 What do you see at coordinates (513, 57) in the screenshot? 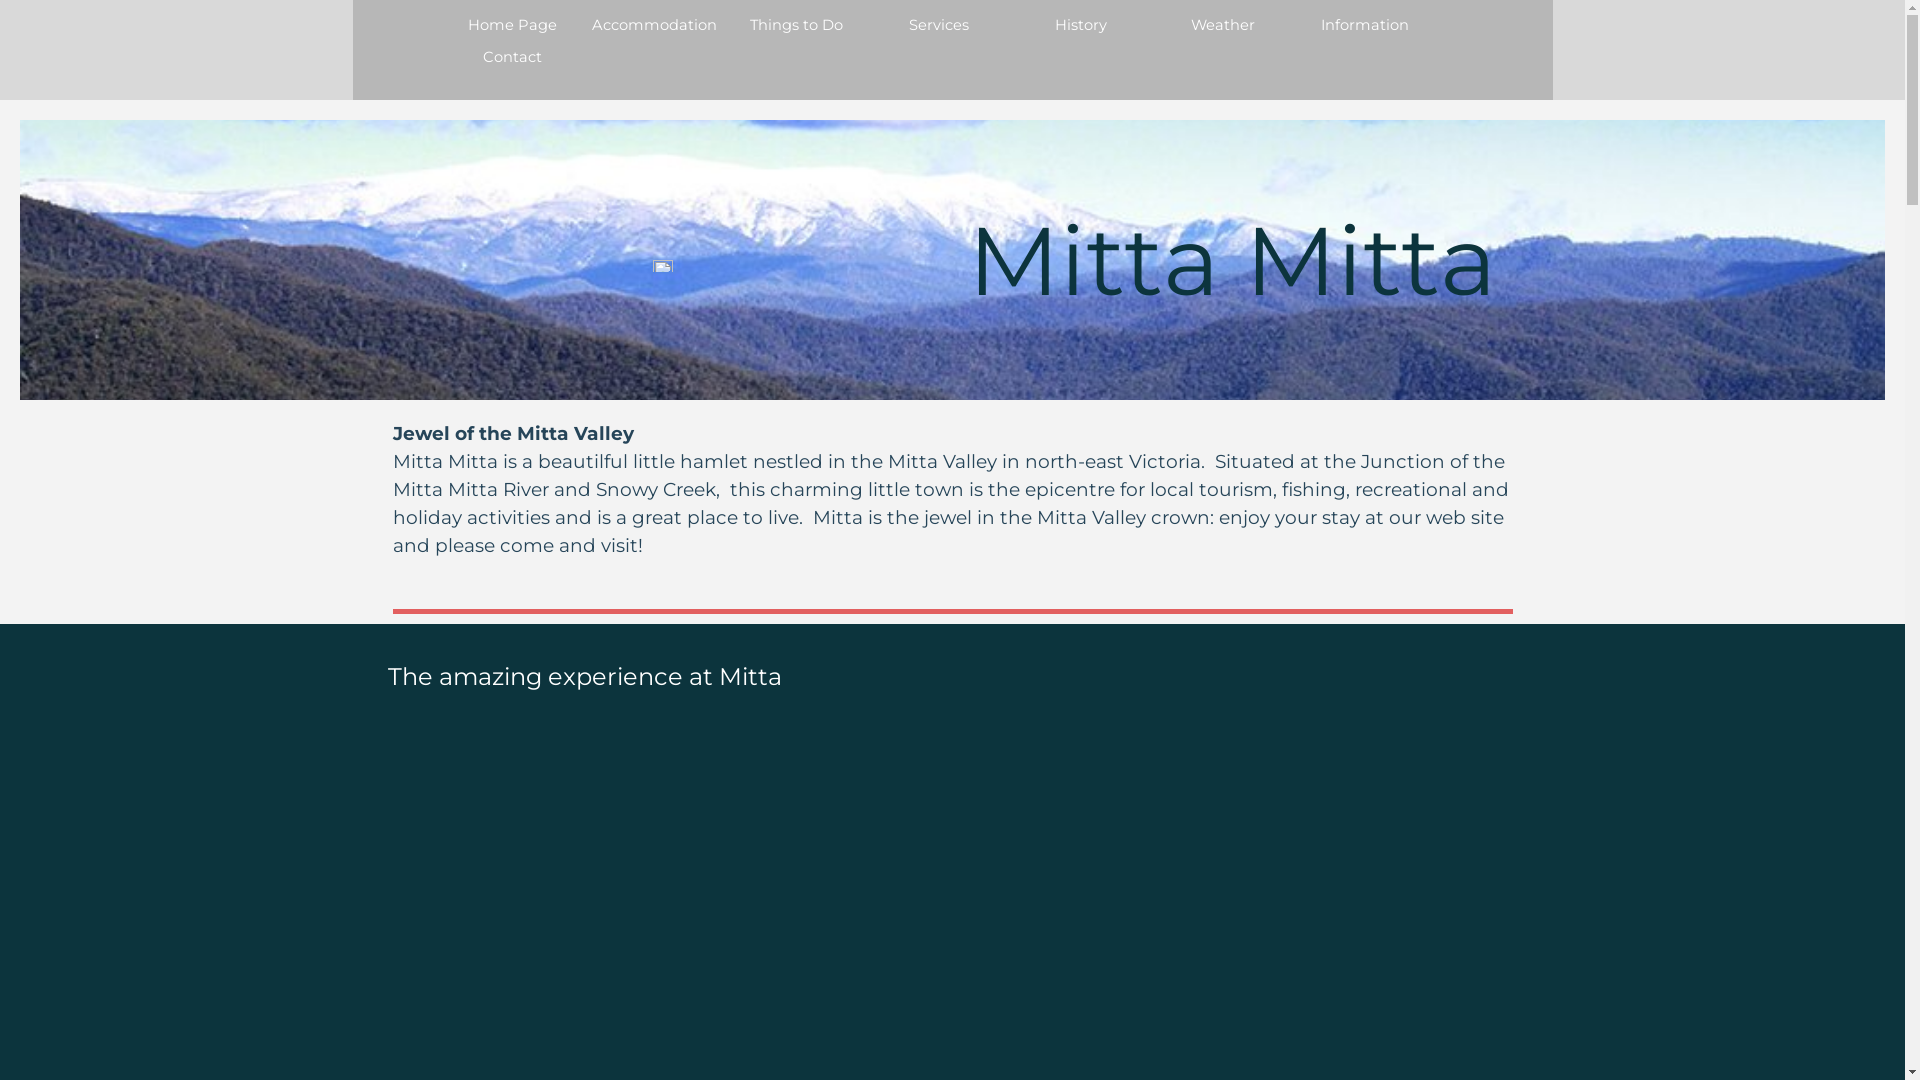
I see `Contact` at bounding box center [513, 57].